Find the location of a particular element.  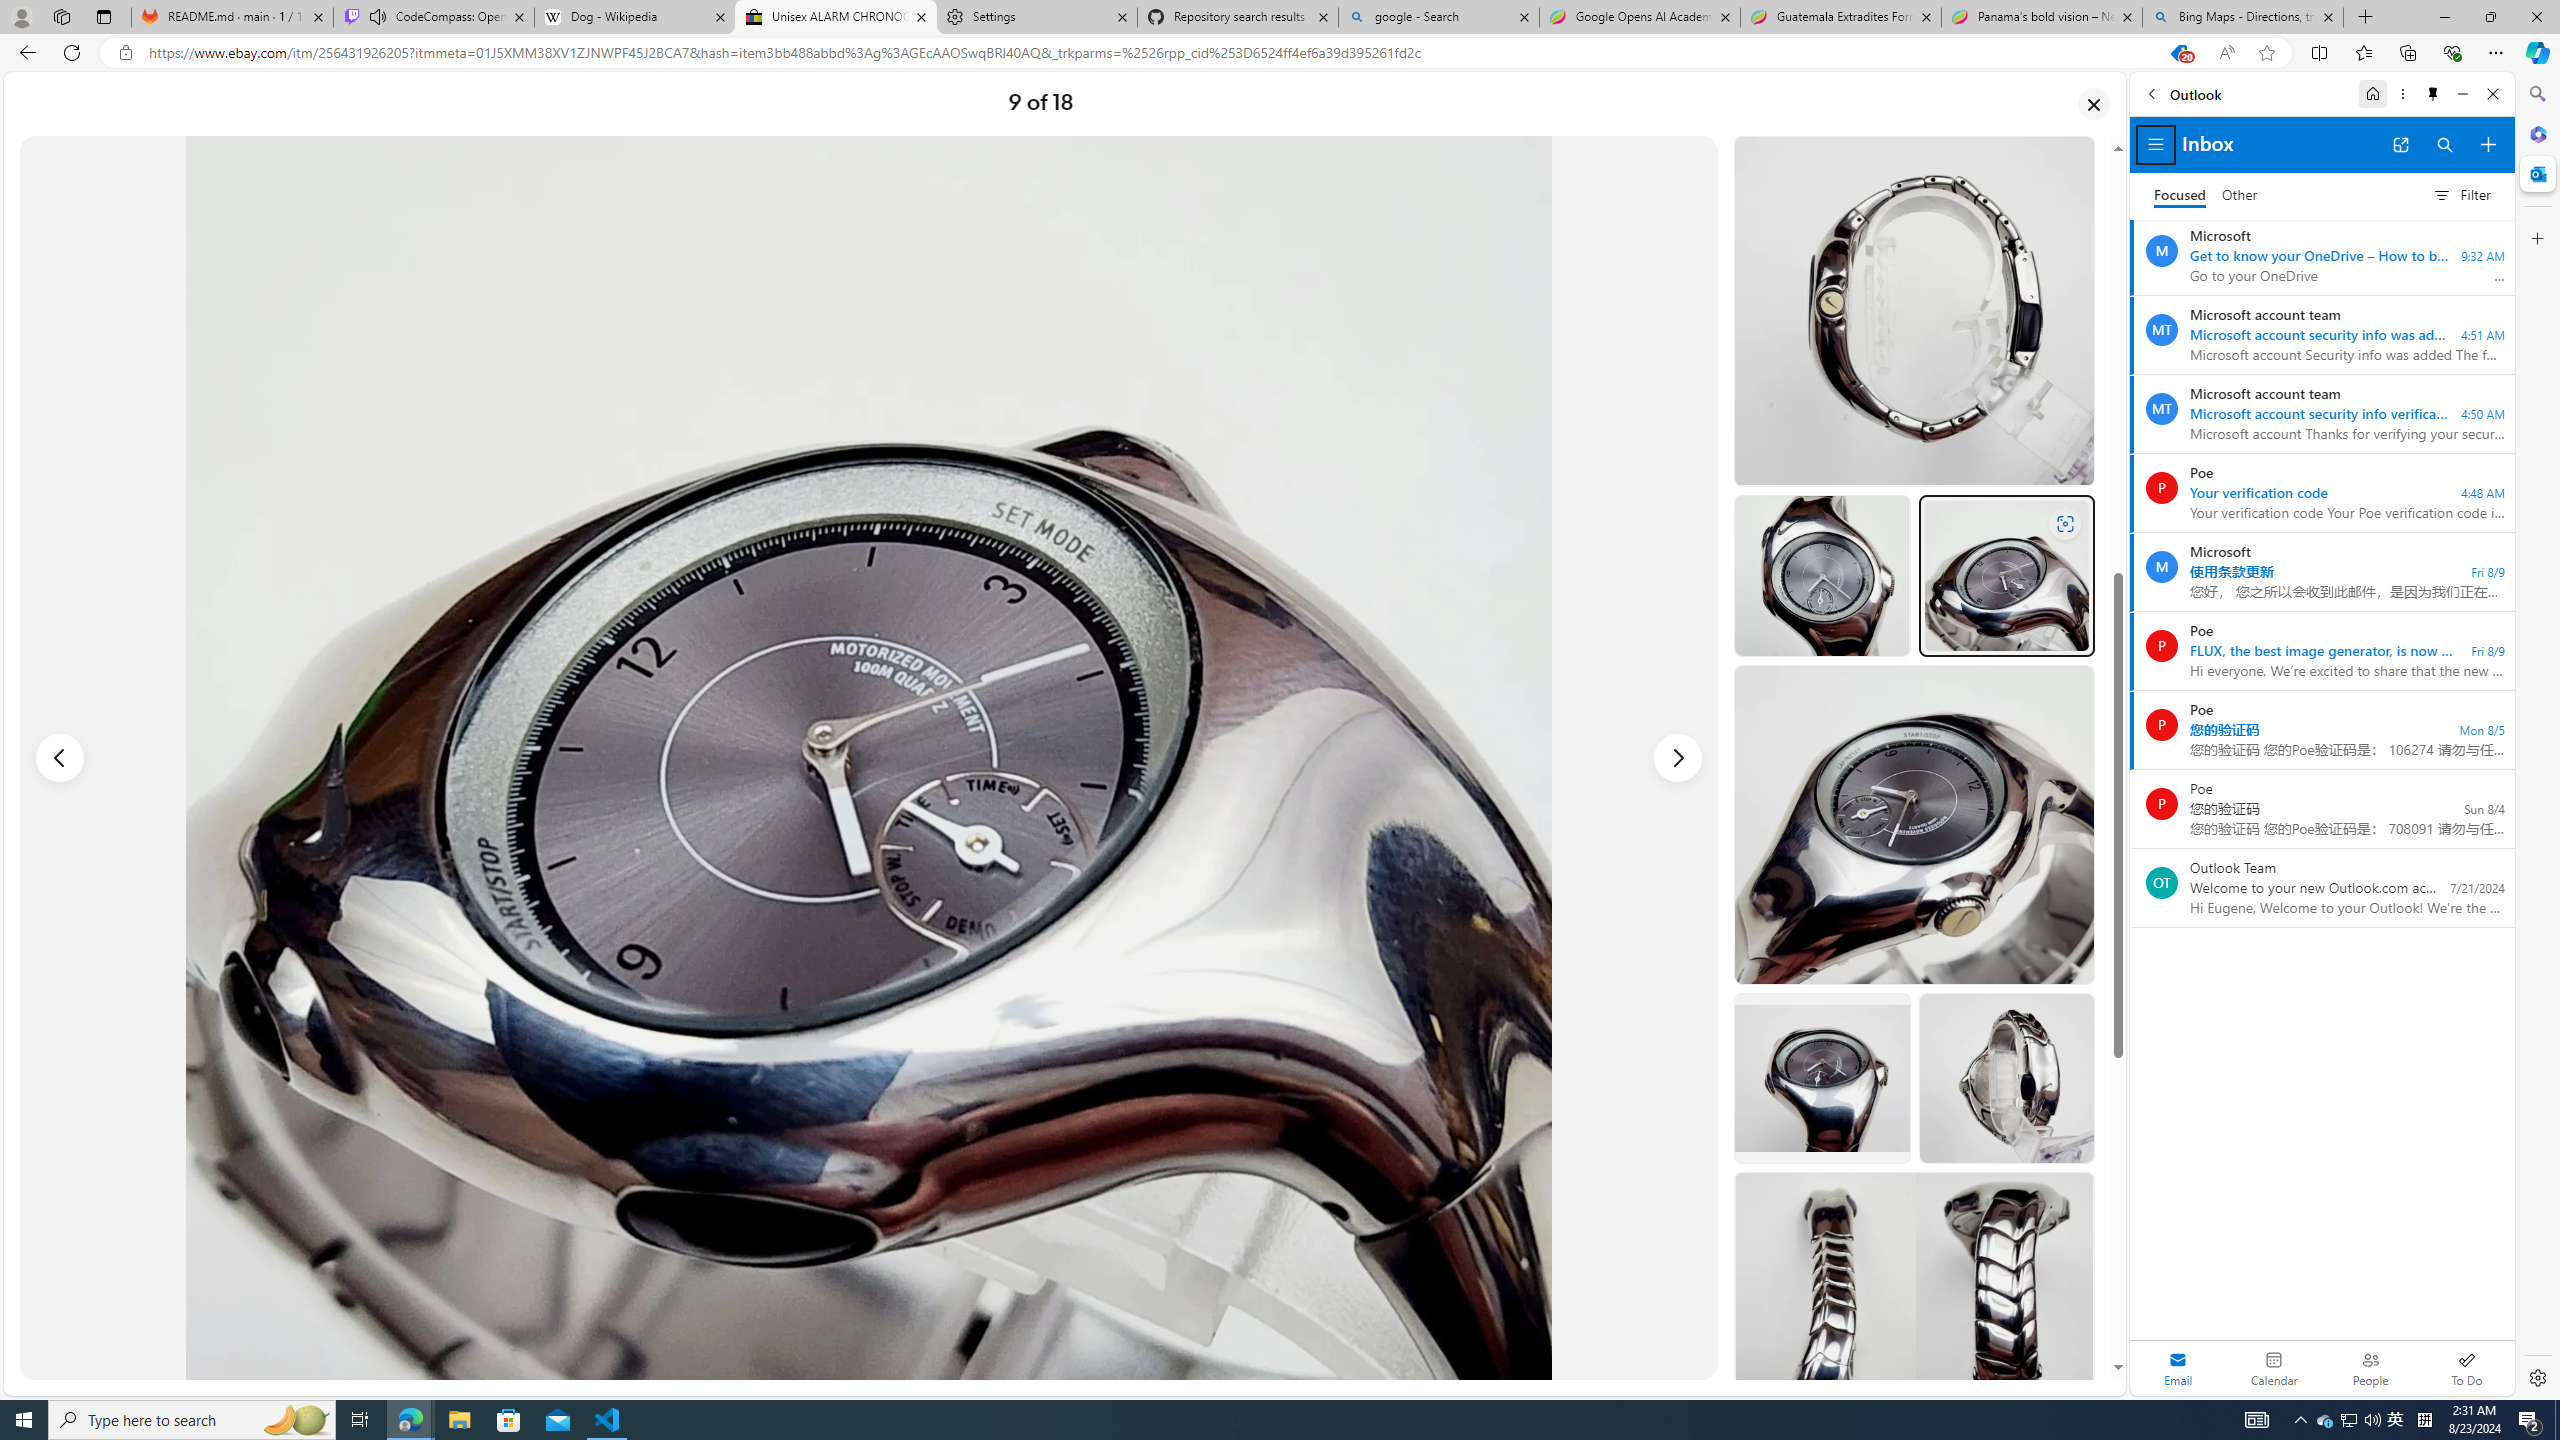

Dog - Wikipedia is located at coordinates (634, 17).